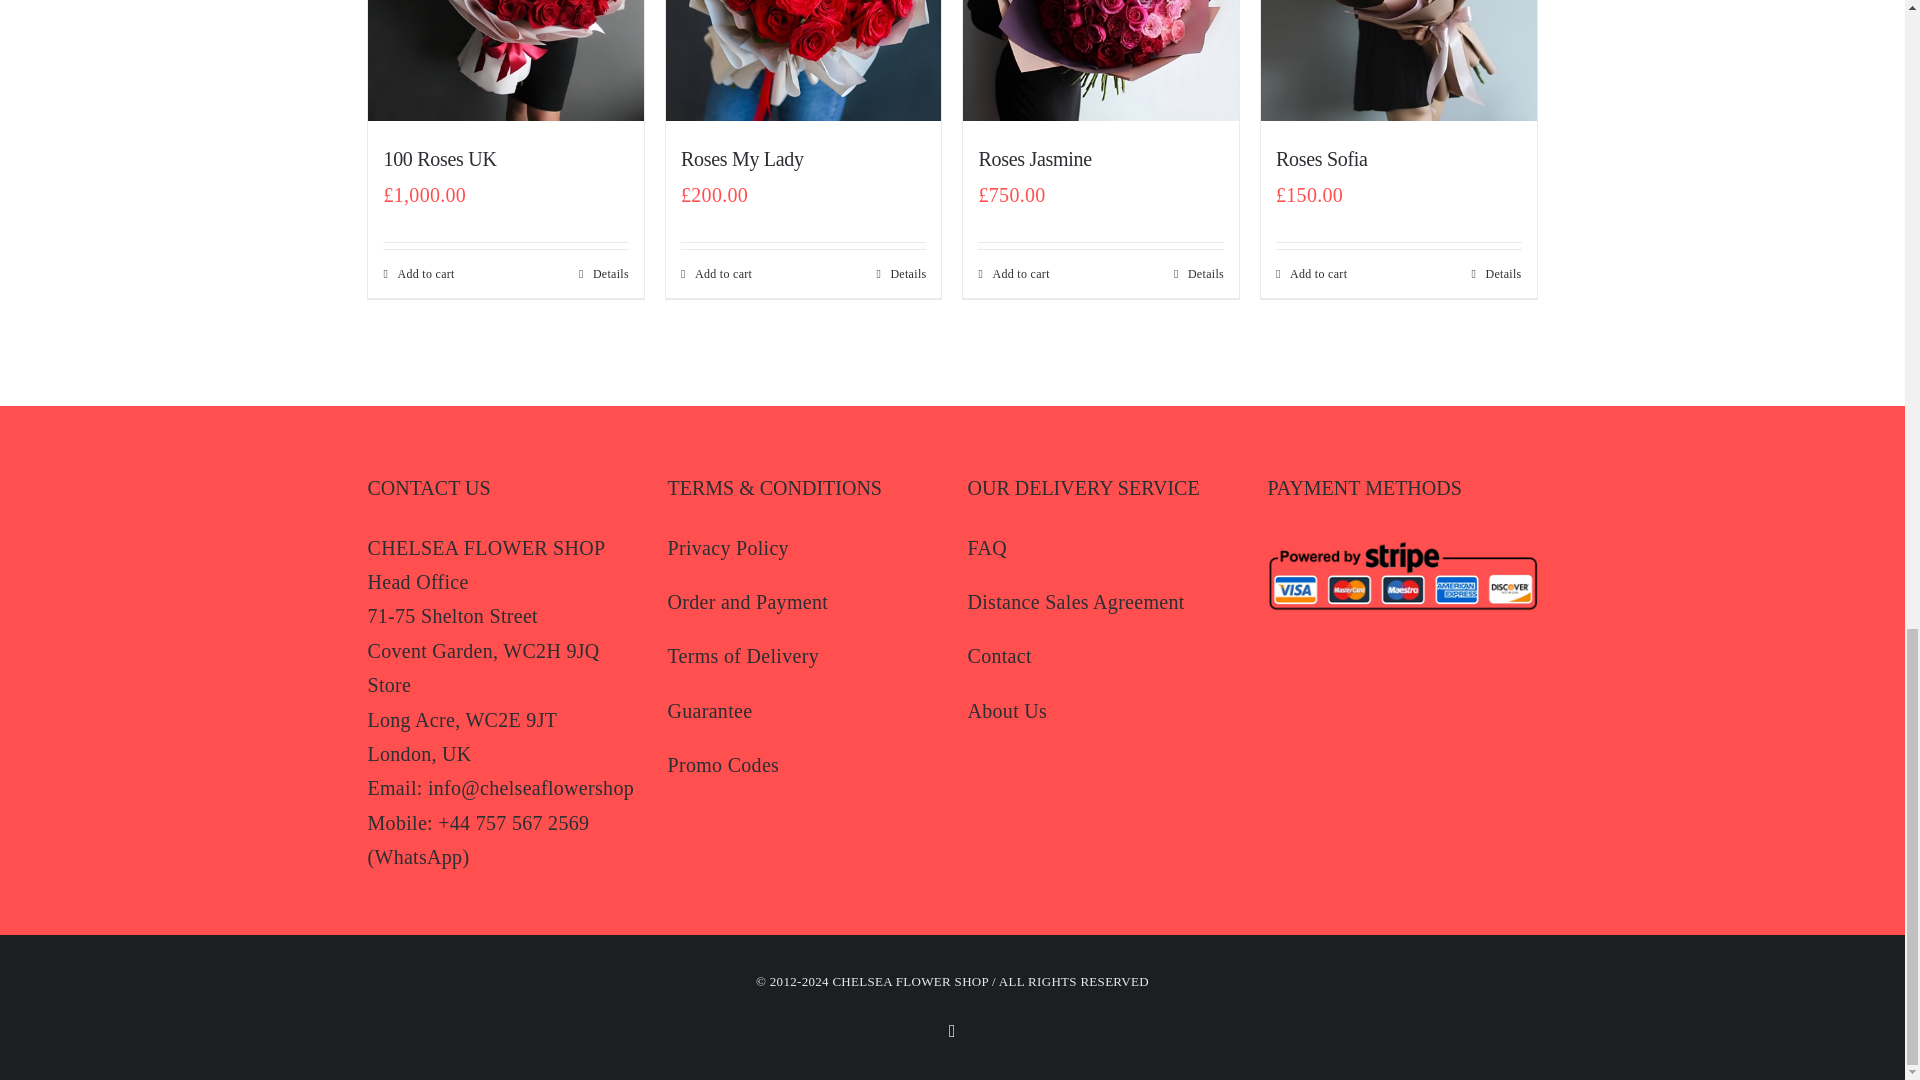 Image resolution: width=1920 pixels, height=1080 pixels. Describe the element at coordinates (900, 273) in the screenshot. I see `Details` at that location.